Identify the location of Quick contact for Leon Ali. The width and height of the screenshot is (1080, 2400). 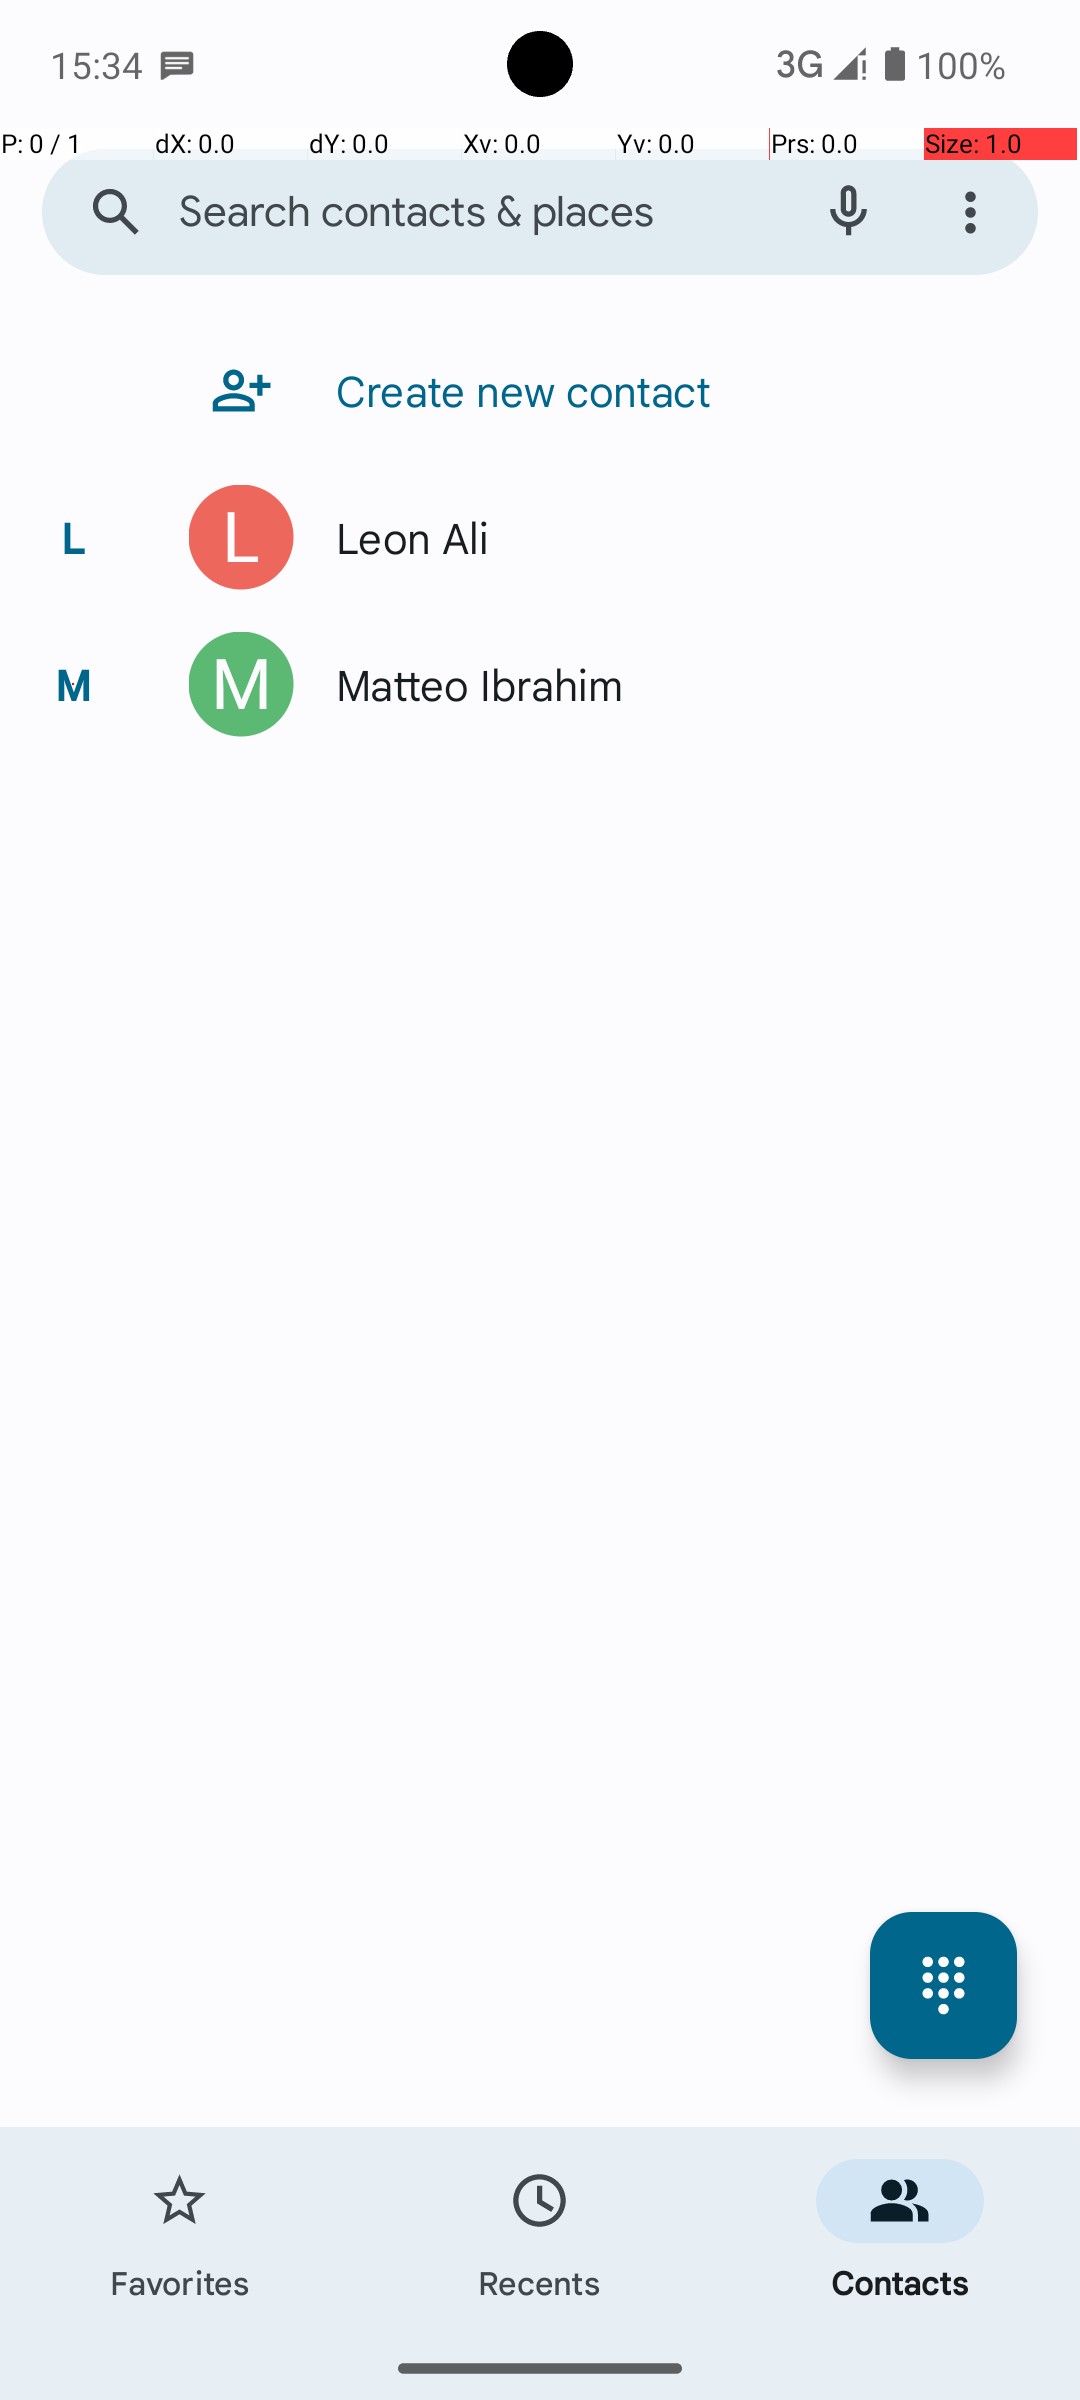
(242, 538).